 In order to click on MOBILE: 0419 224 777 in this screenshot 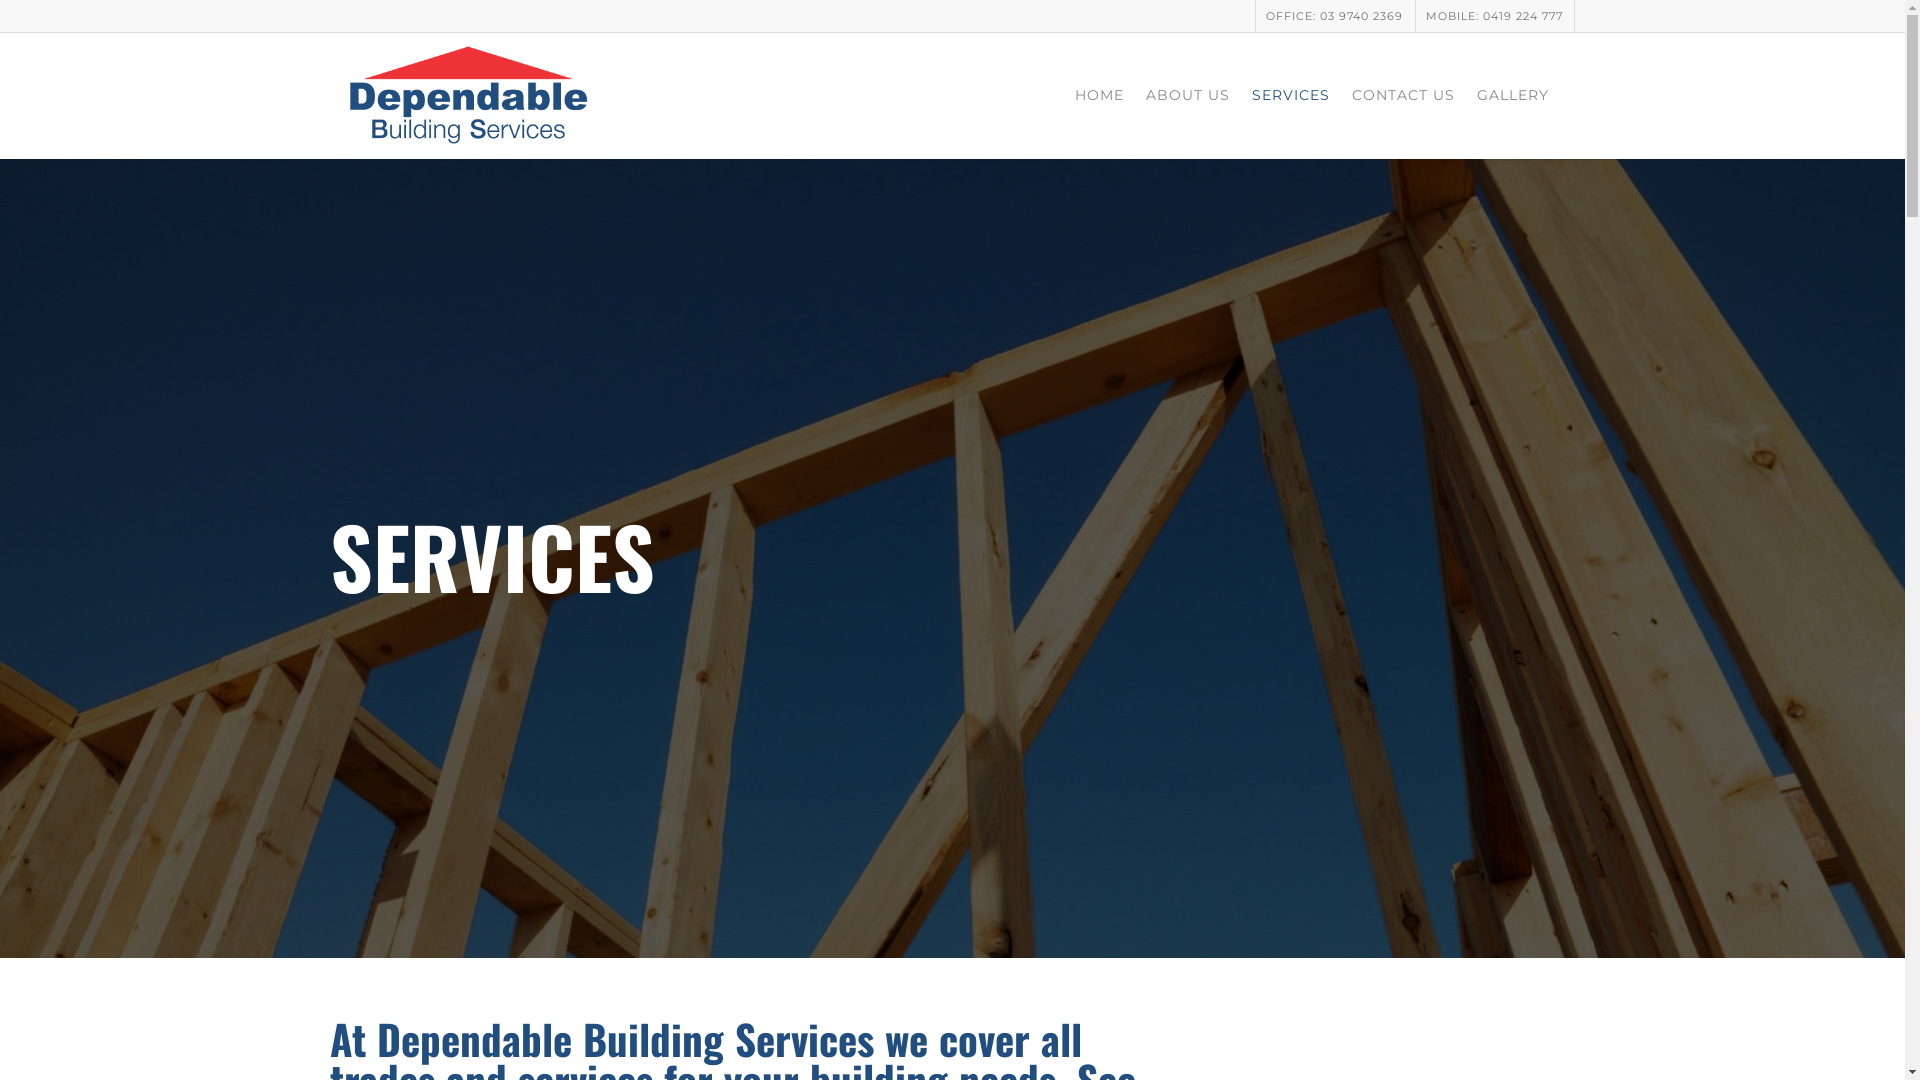, I will do `click(1494, 16)`.